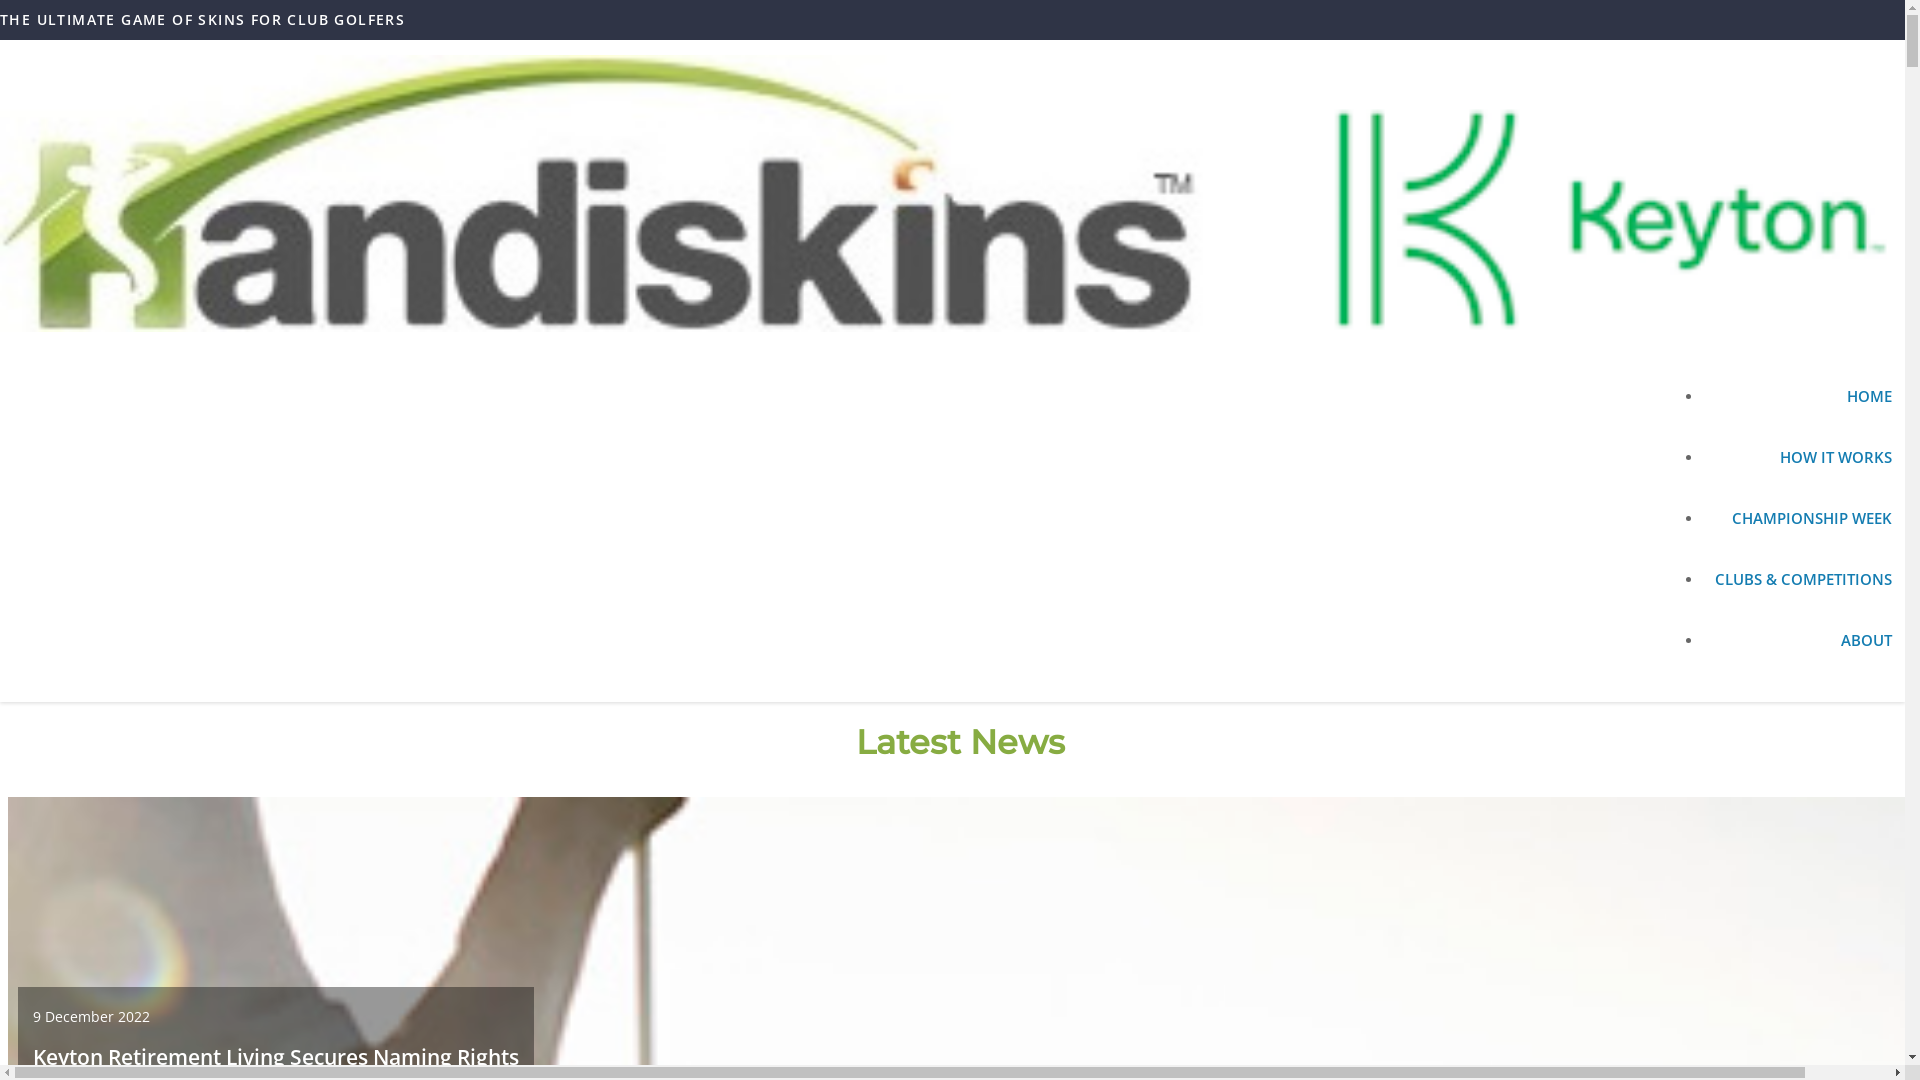  I want to click on HOW IT WORKS, so click(1804, 468).